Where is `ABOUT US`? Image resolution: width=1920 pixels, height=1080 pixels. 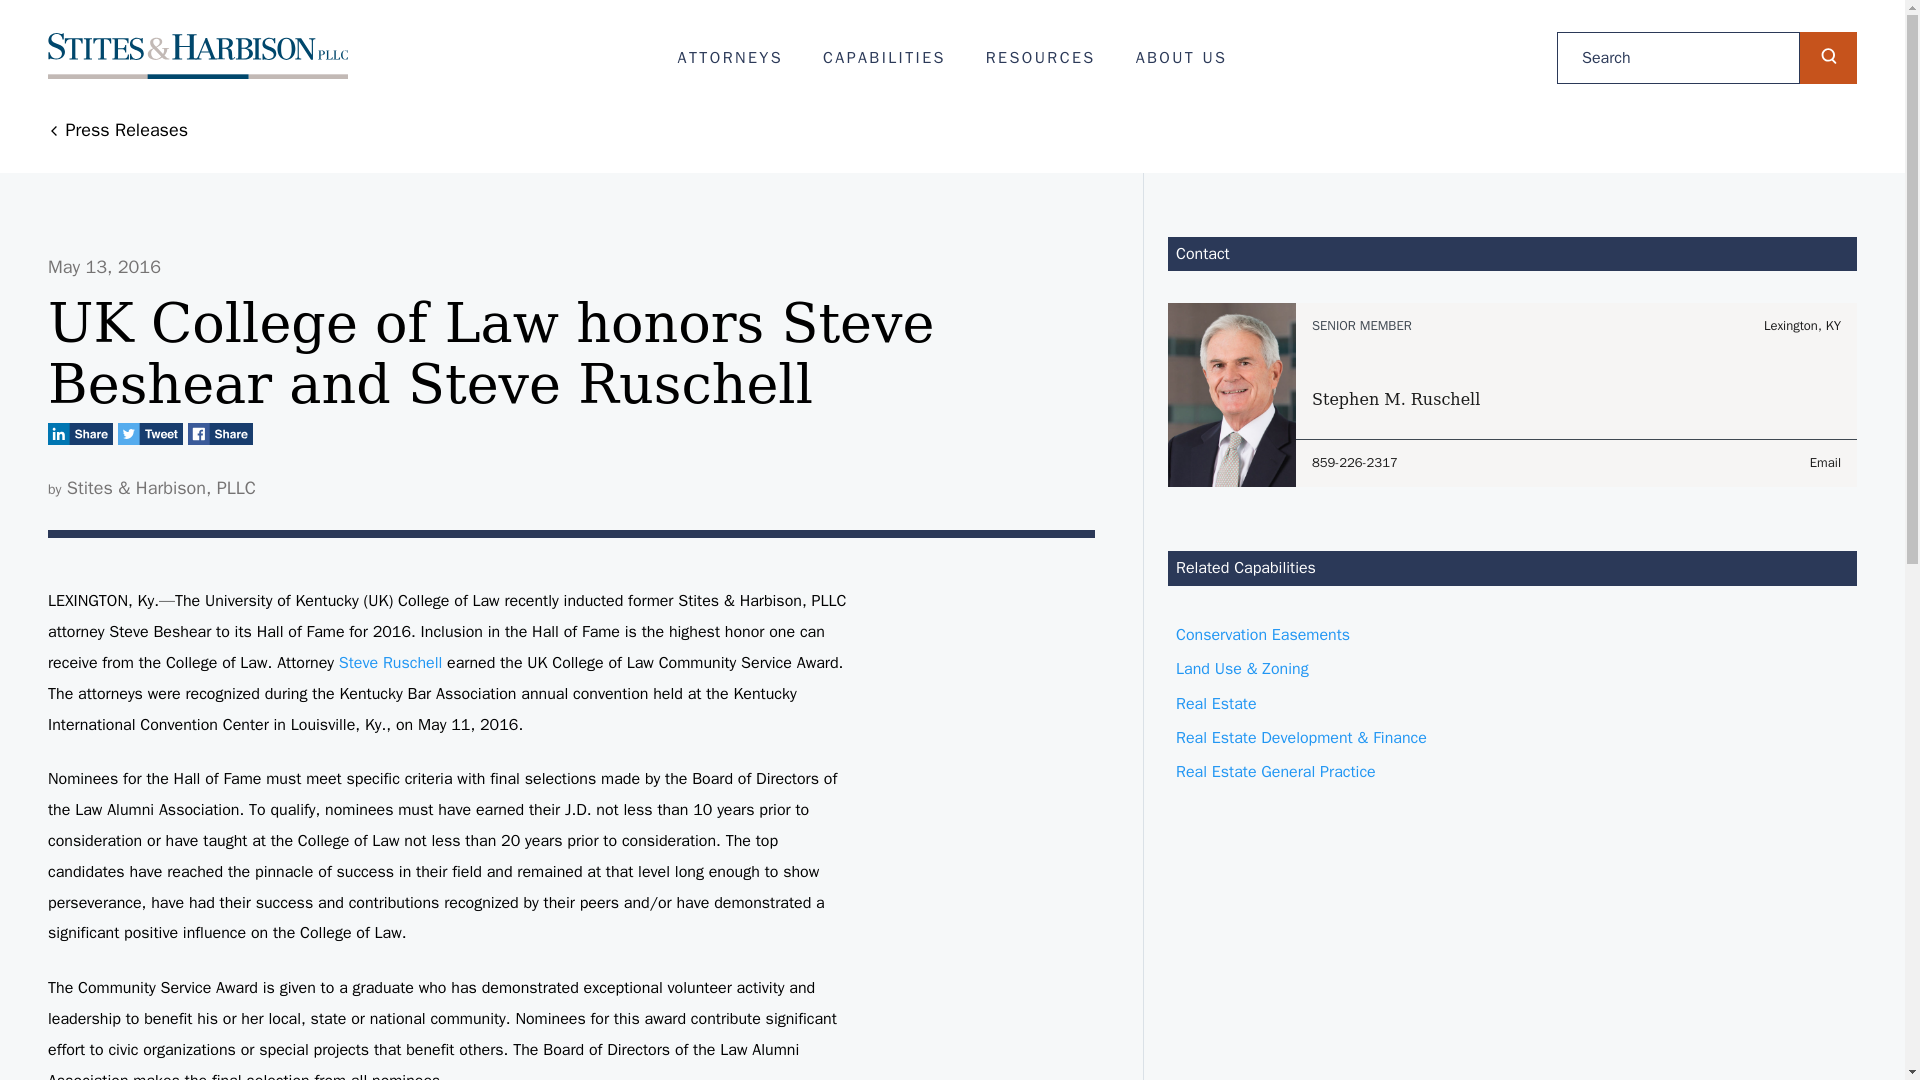 ABOUT US is located at coordinates (1182, 58).